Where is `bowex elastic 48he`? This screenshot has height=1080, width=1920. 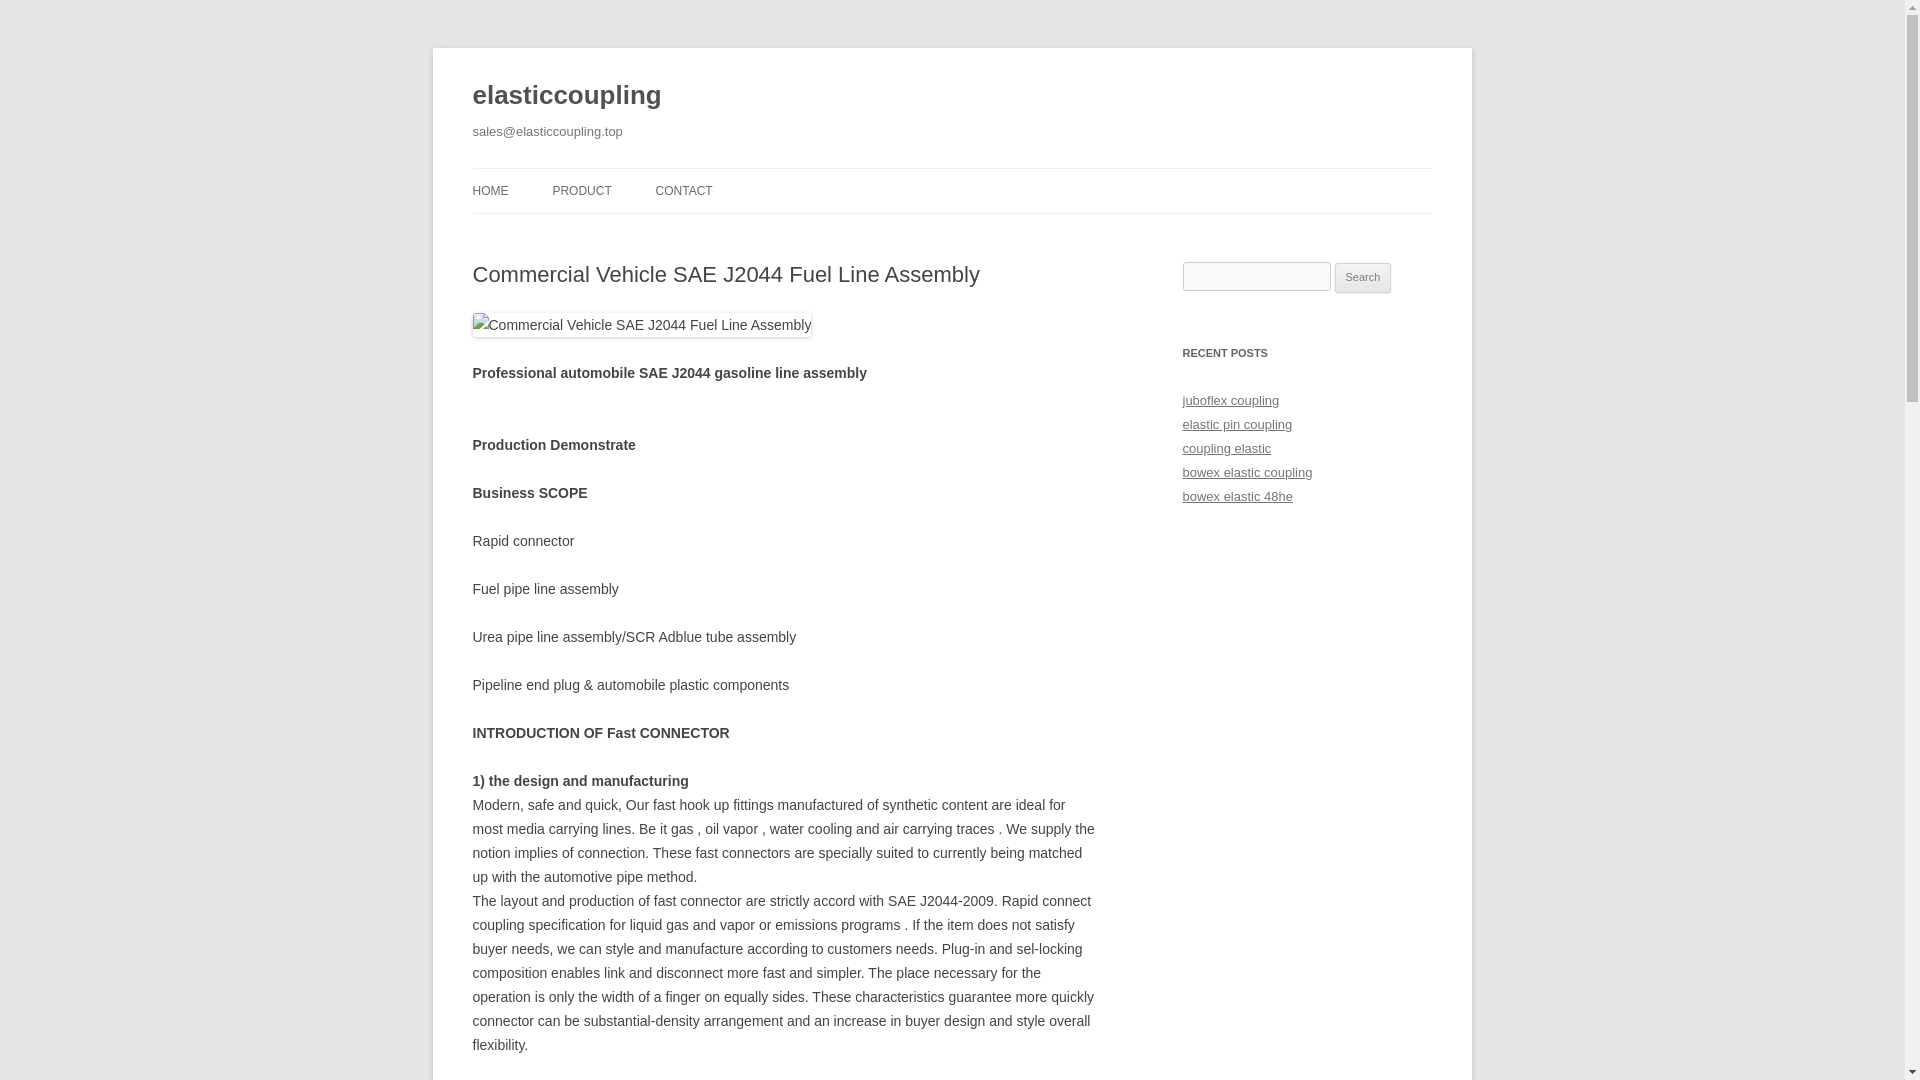
bowex elastic 48he is located at coordinates (1237, 496).